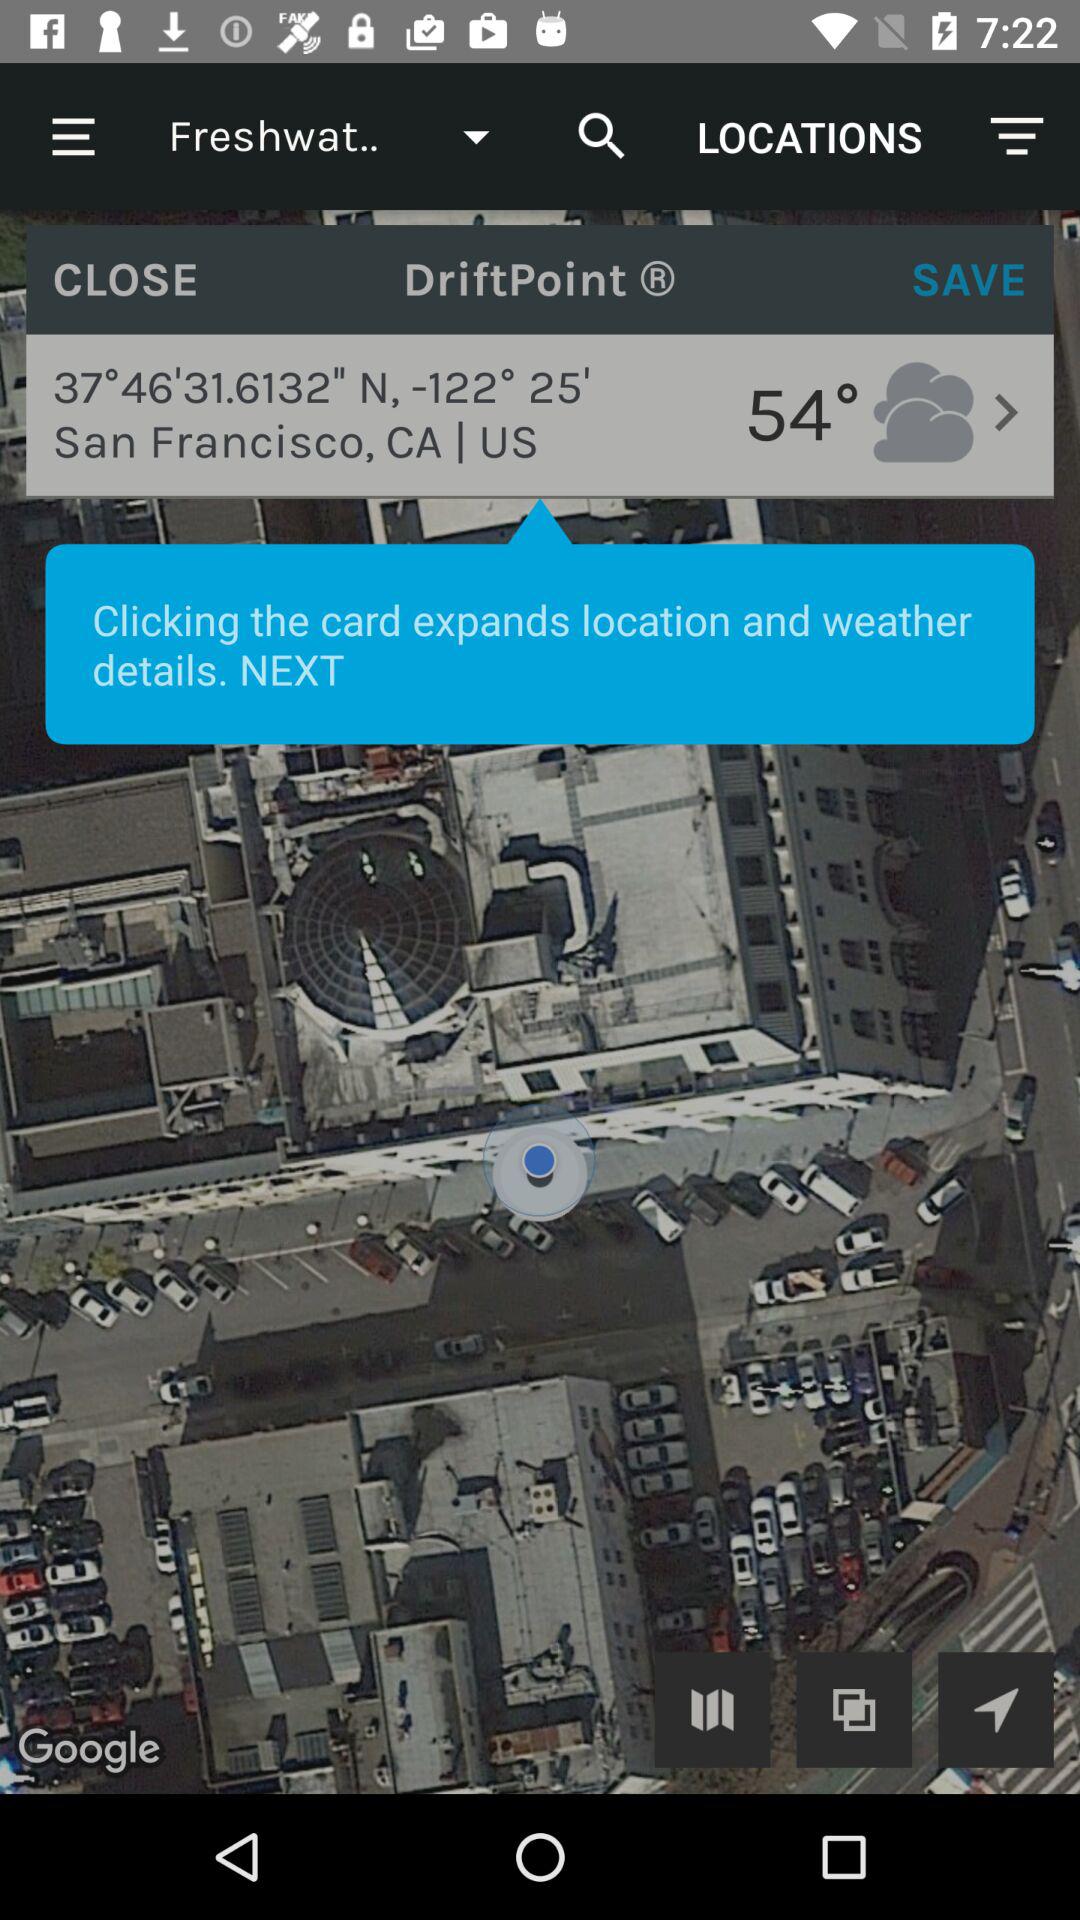 This screenshot has height=1920, width=1080. What do you see at coordinates (540, 1002) in the screenshot?
I see `press the page` at bounding box center [540, 1002].